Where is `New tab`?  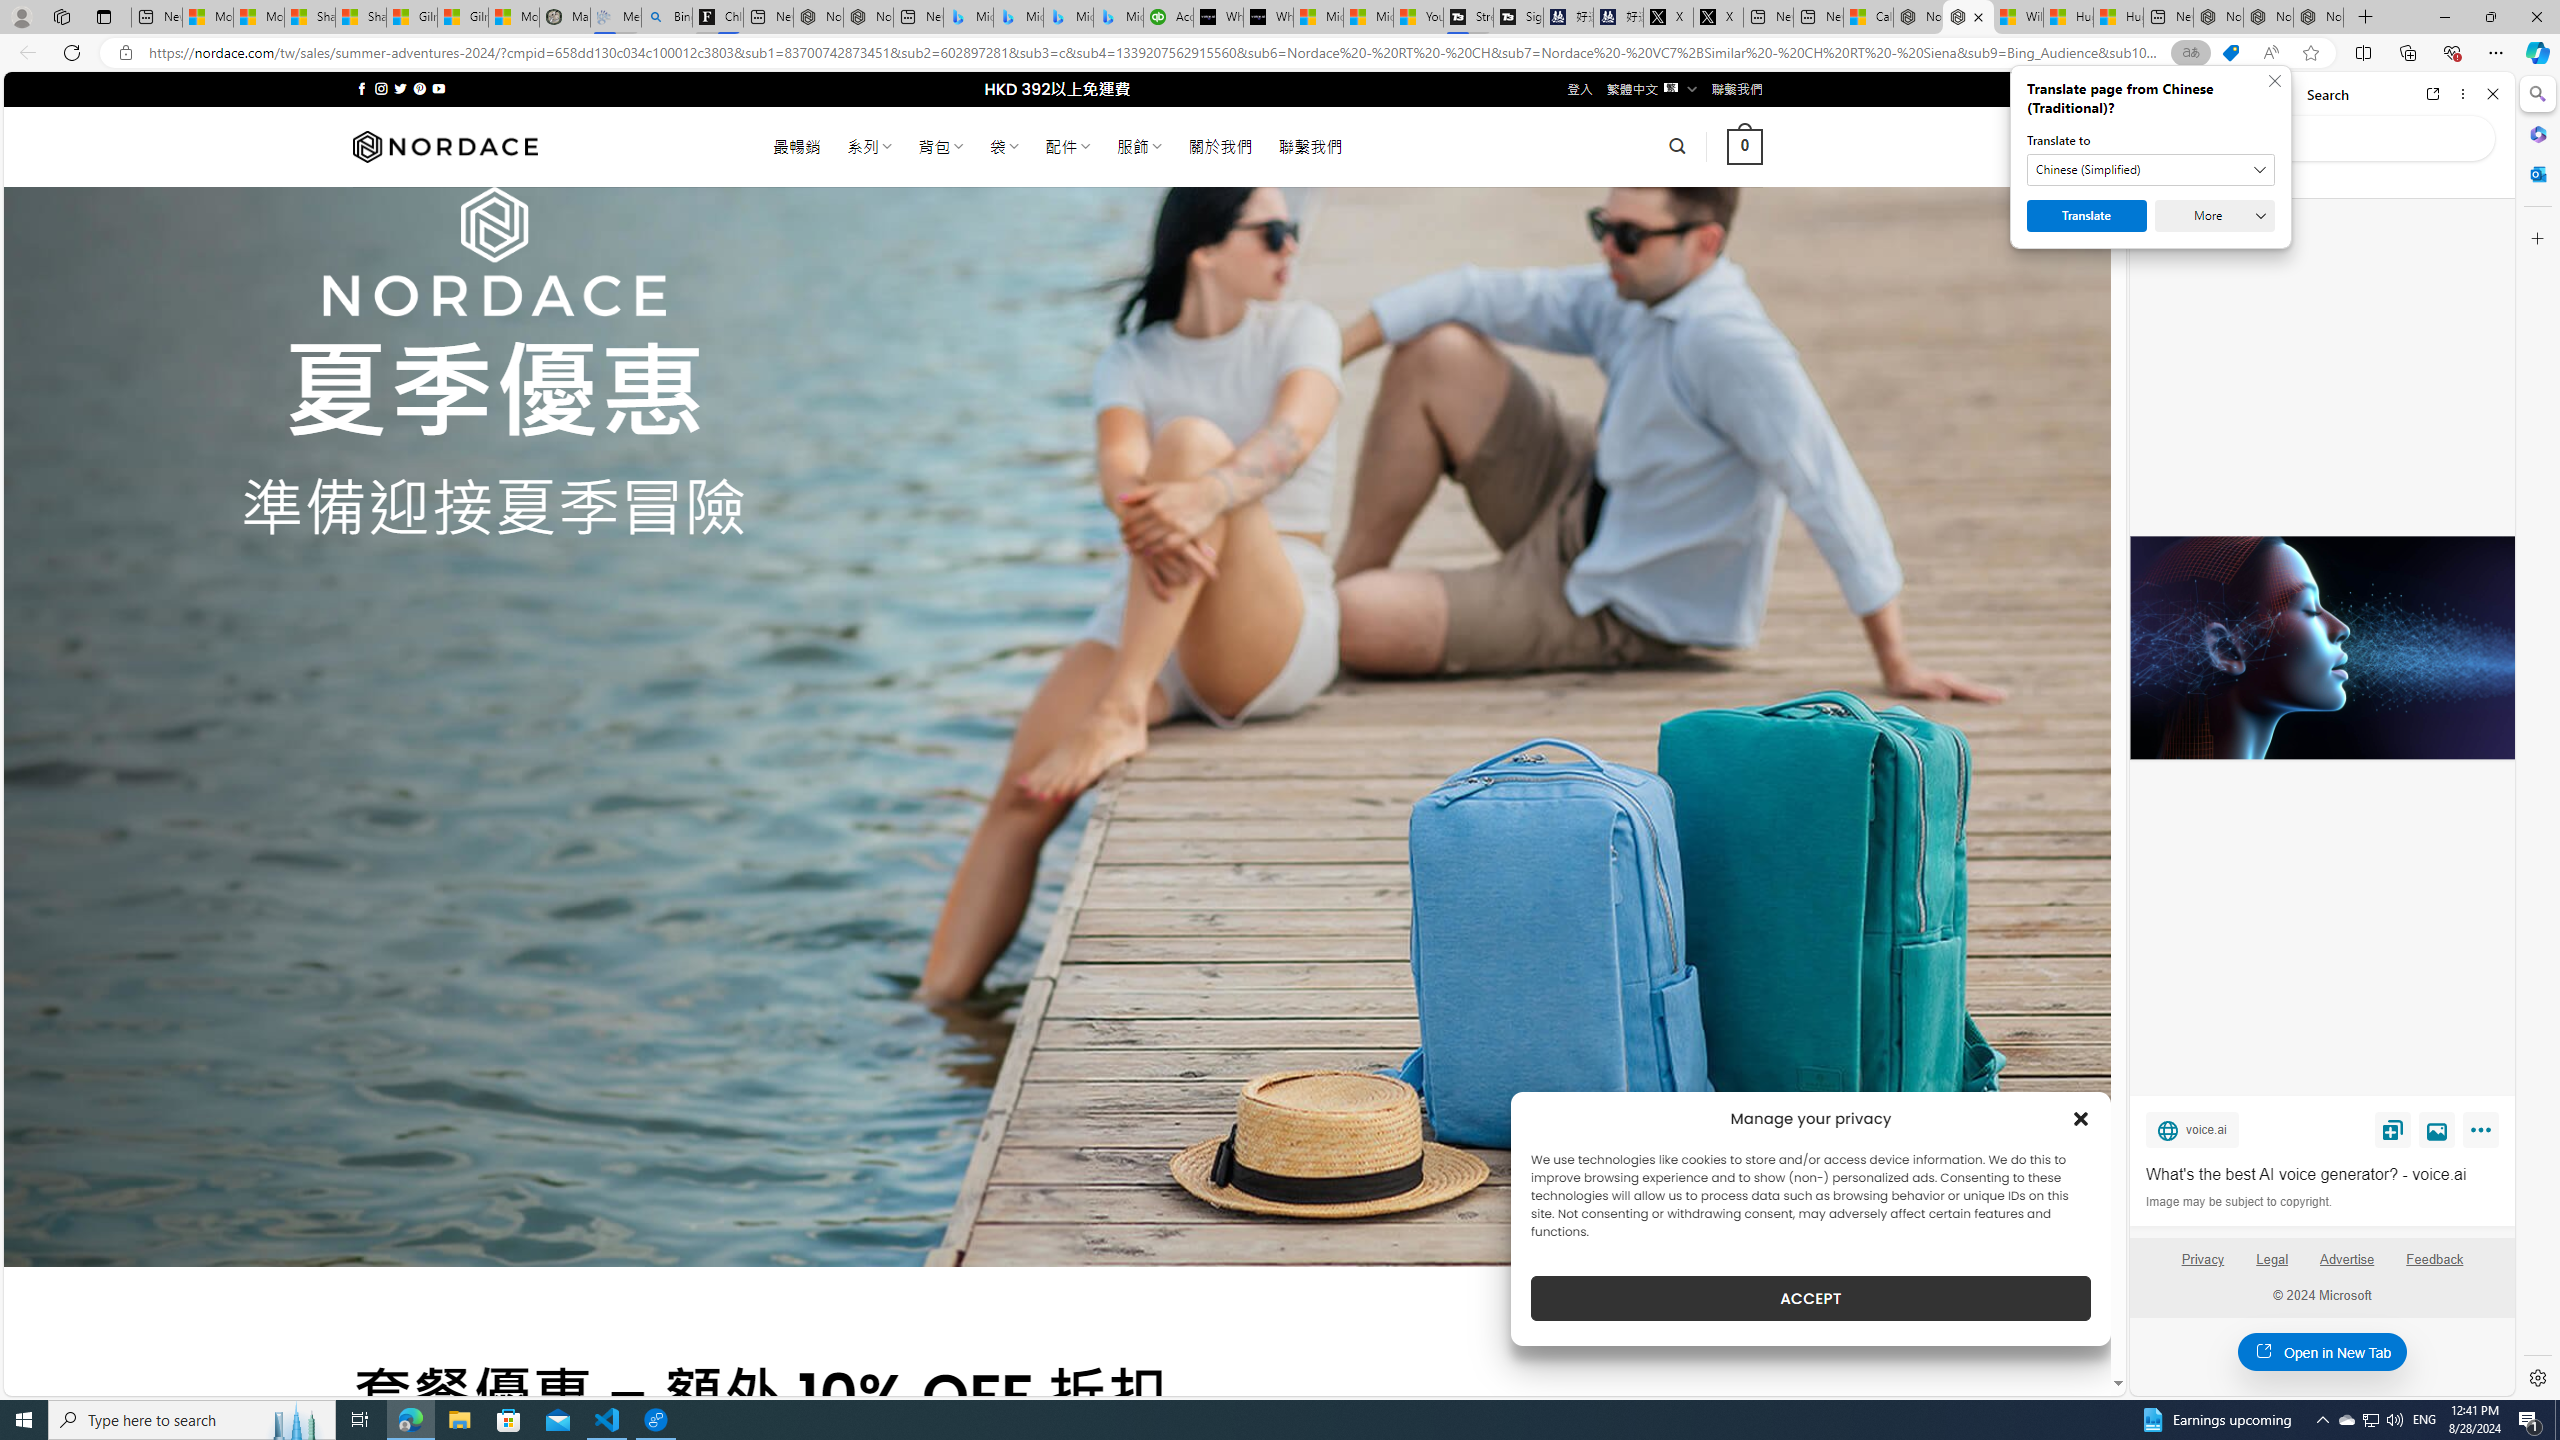 New tab is located at coordinates (2168, 17).